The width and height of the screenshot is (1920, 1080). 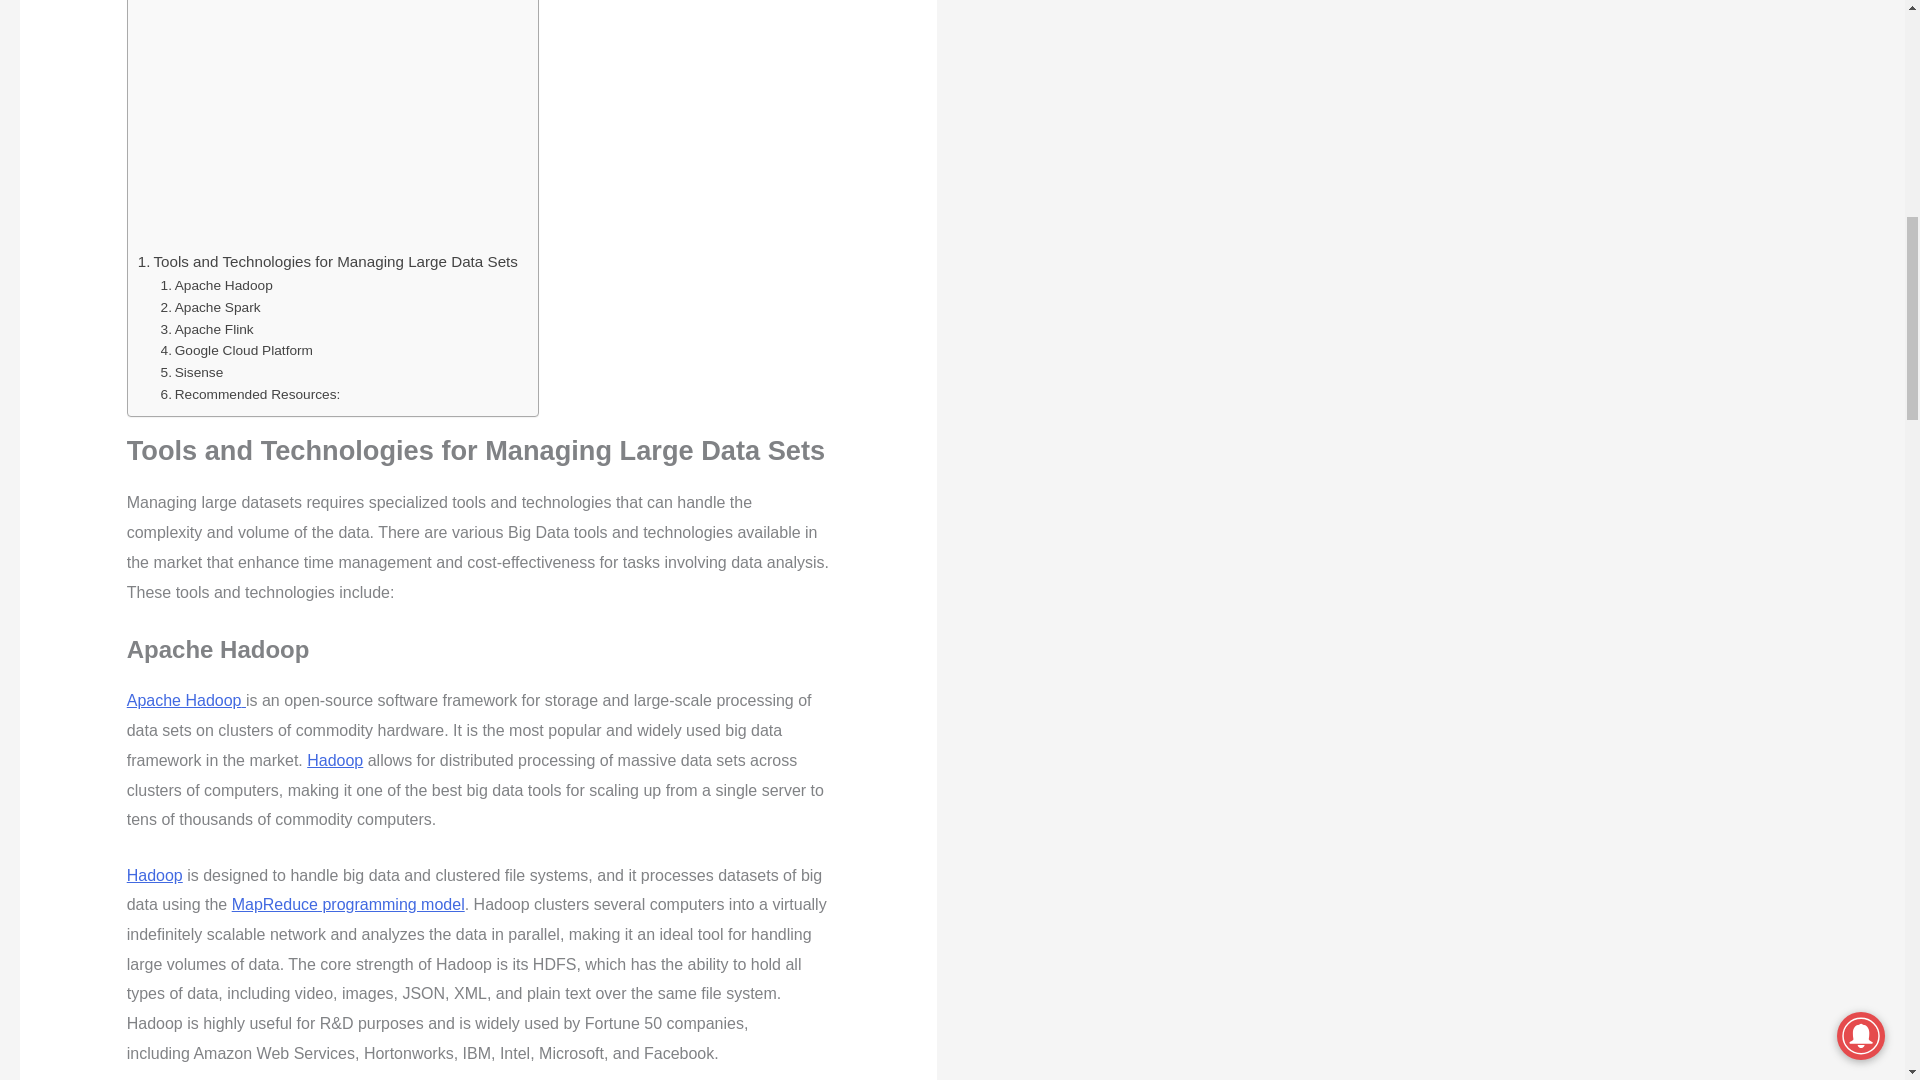 What do you see at coordinates (236, 350) in the screenshot?
I see `Google Cloud Platform` at bounding box center [236, 350].